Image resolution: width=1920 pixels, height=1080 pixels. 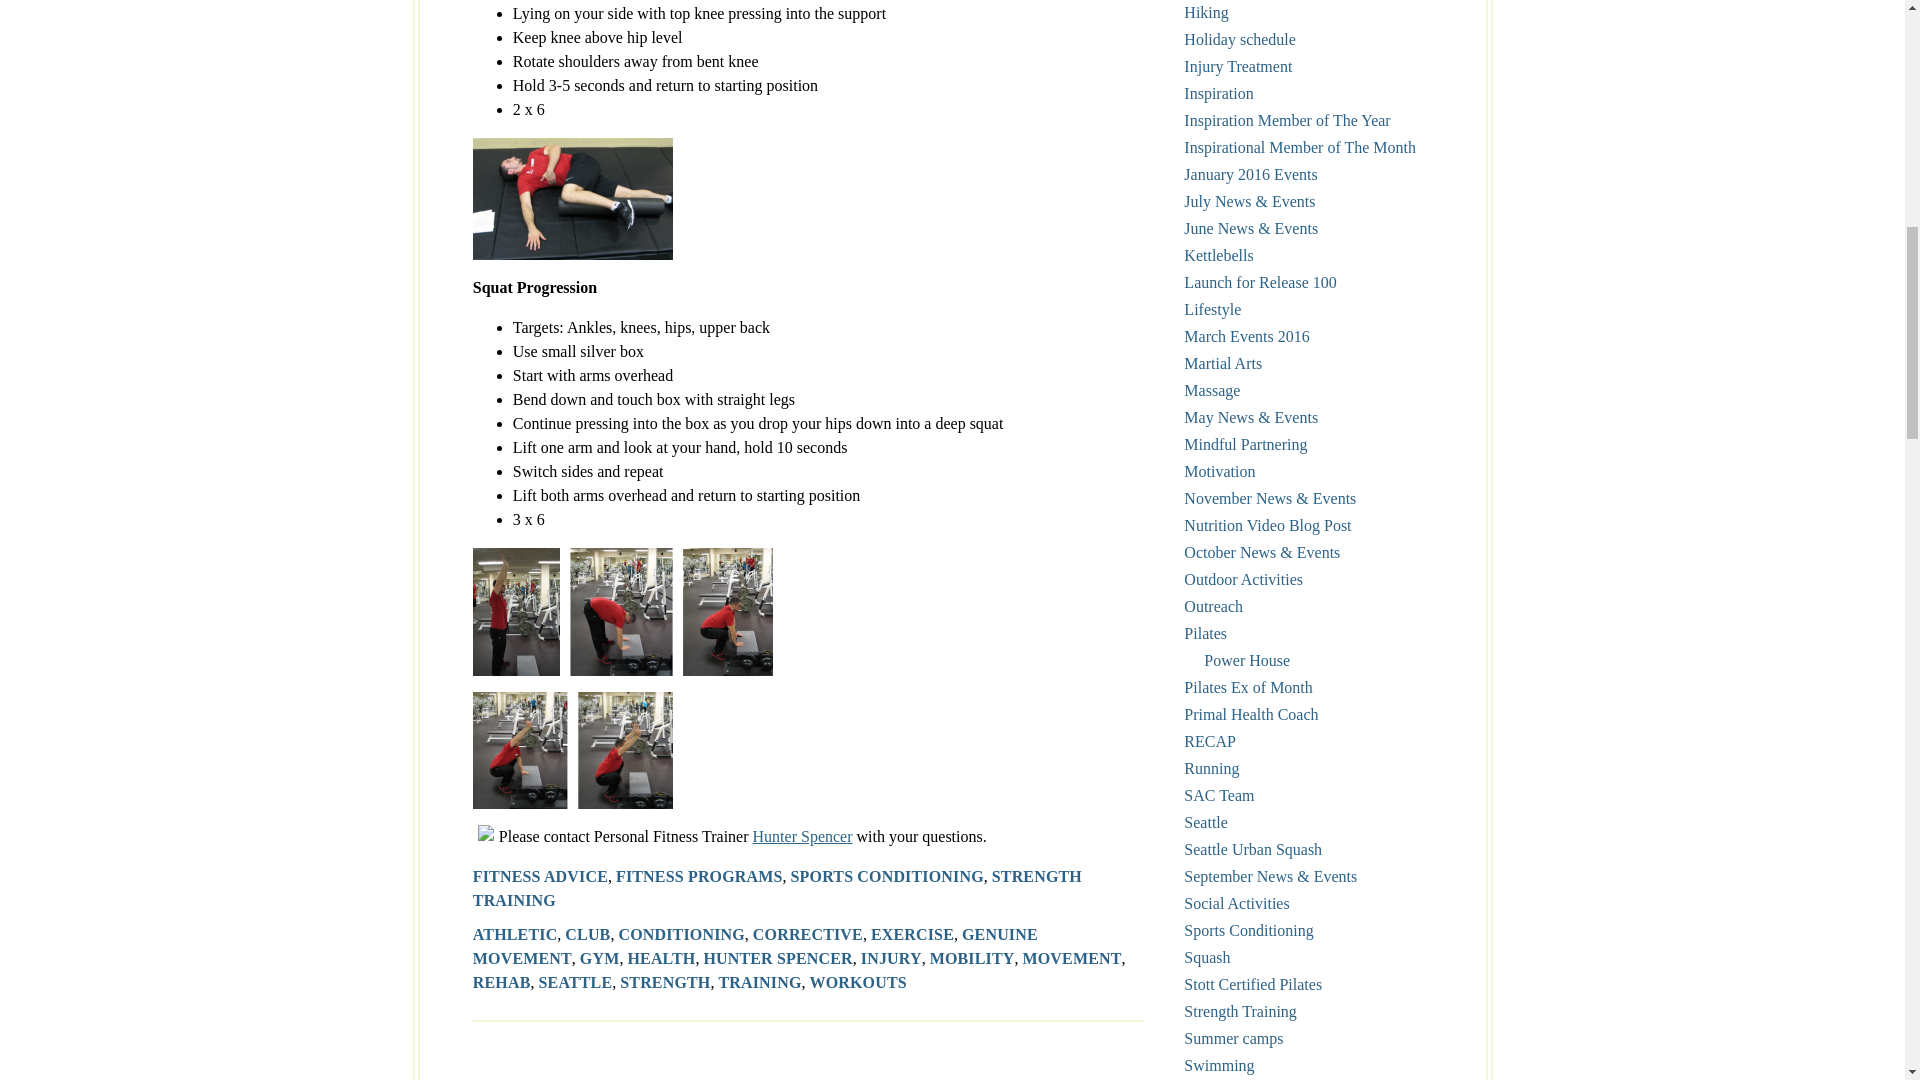 What do you see at coordinates (807, 934) in the screenshot?
I see `CORRECTIVE` at bounding box center [807, 934].